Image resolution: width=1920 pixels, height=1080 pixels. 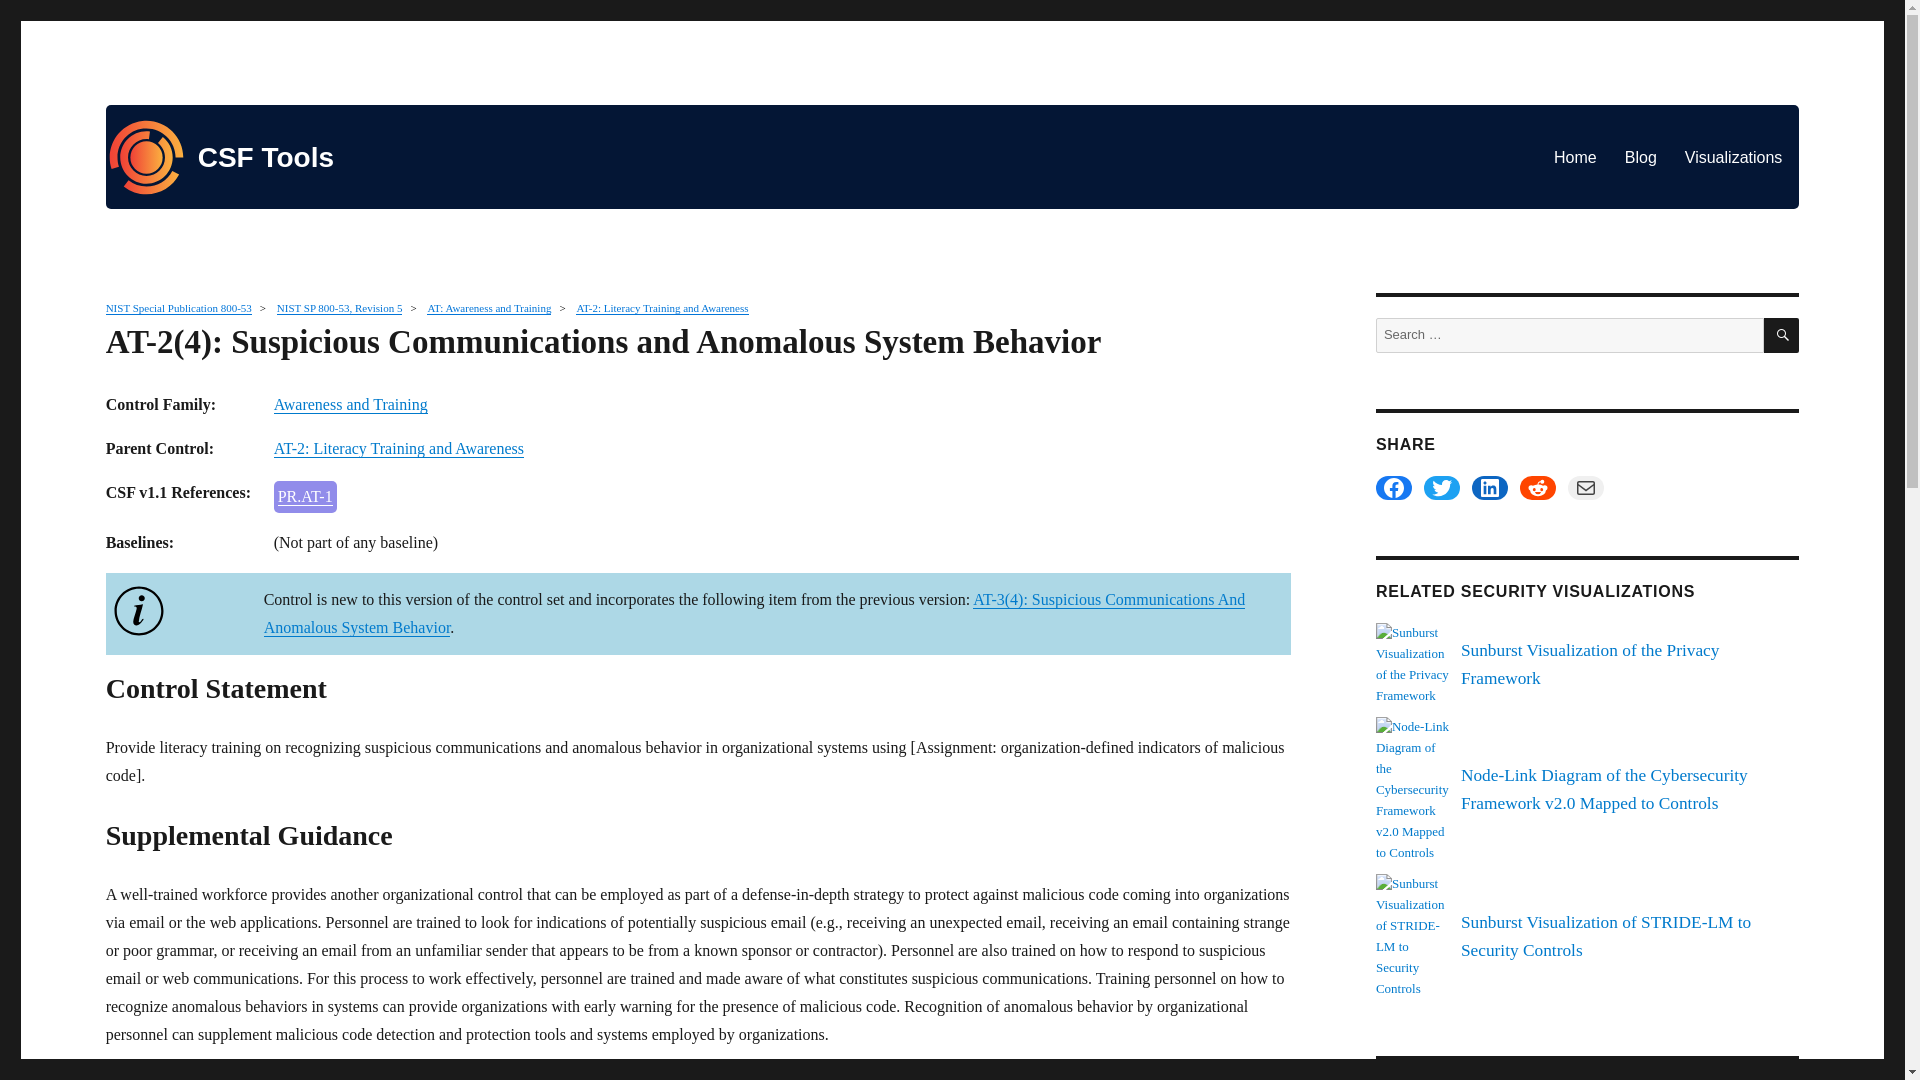 I want to click on PR.AT-1, so click(x=305, y=496).